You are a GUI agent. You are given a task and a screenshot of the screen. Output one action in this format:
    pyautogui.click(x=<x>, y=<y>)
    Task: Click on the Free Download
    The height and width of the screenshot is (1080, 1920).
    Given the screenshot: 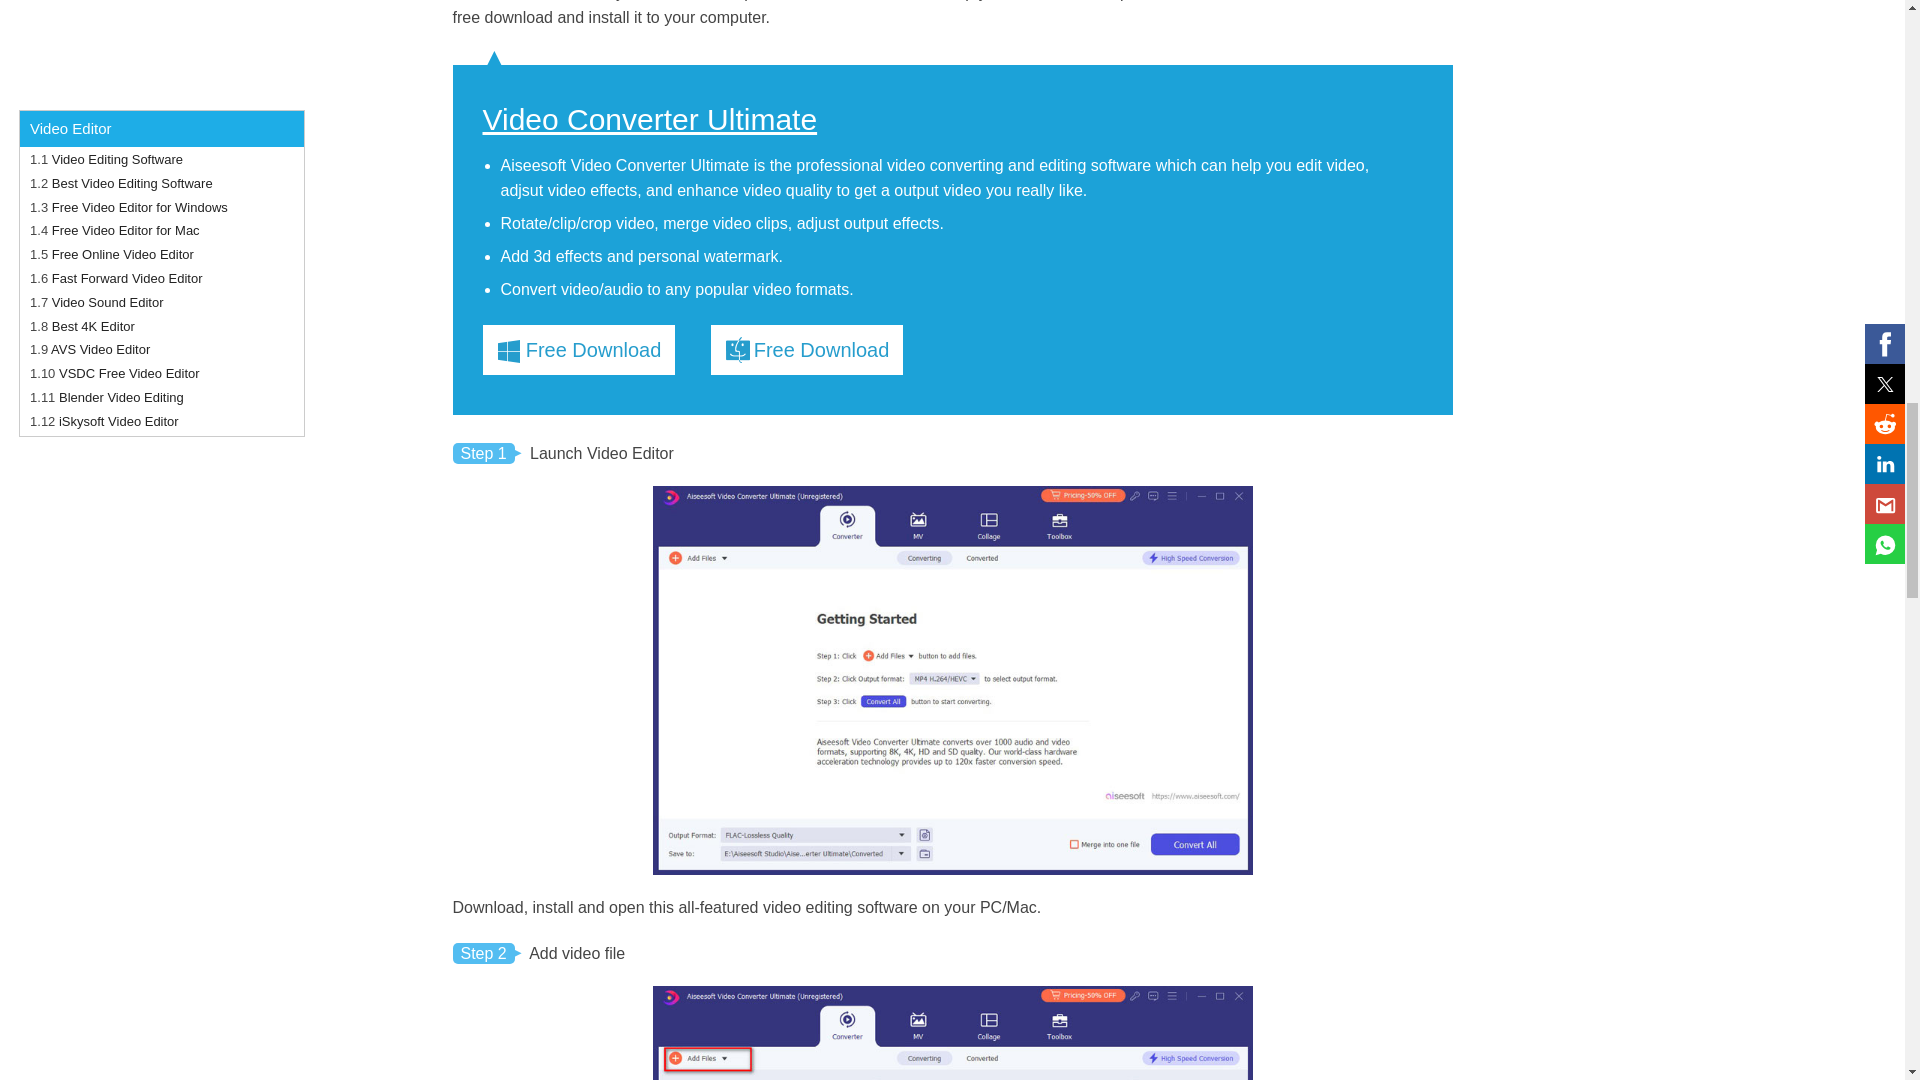 What is the action you would take?
    pyautogui.click(x=806, y=350)
    